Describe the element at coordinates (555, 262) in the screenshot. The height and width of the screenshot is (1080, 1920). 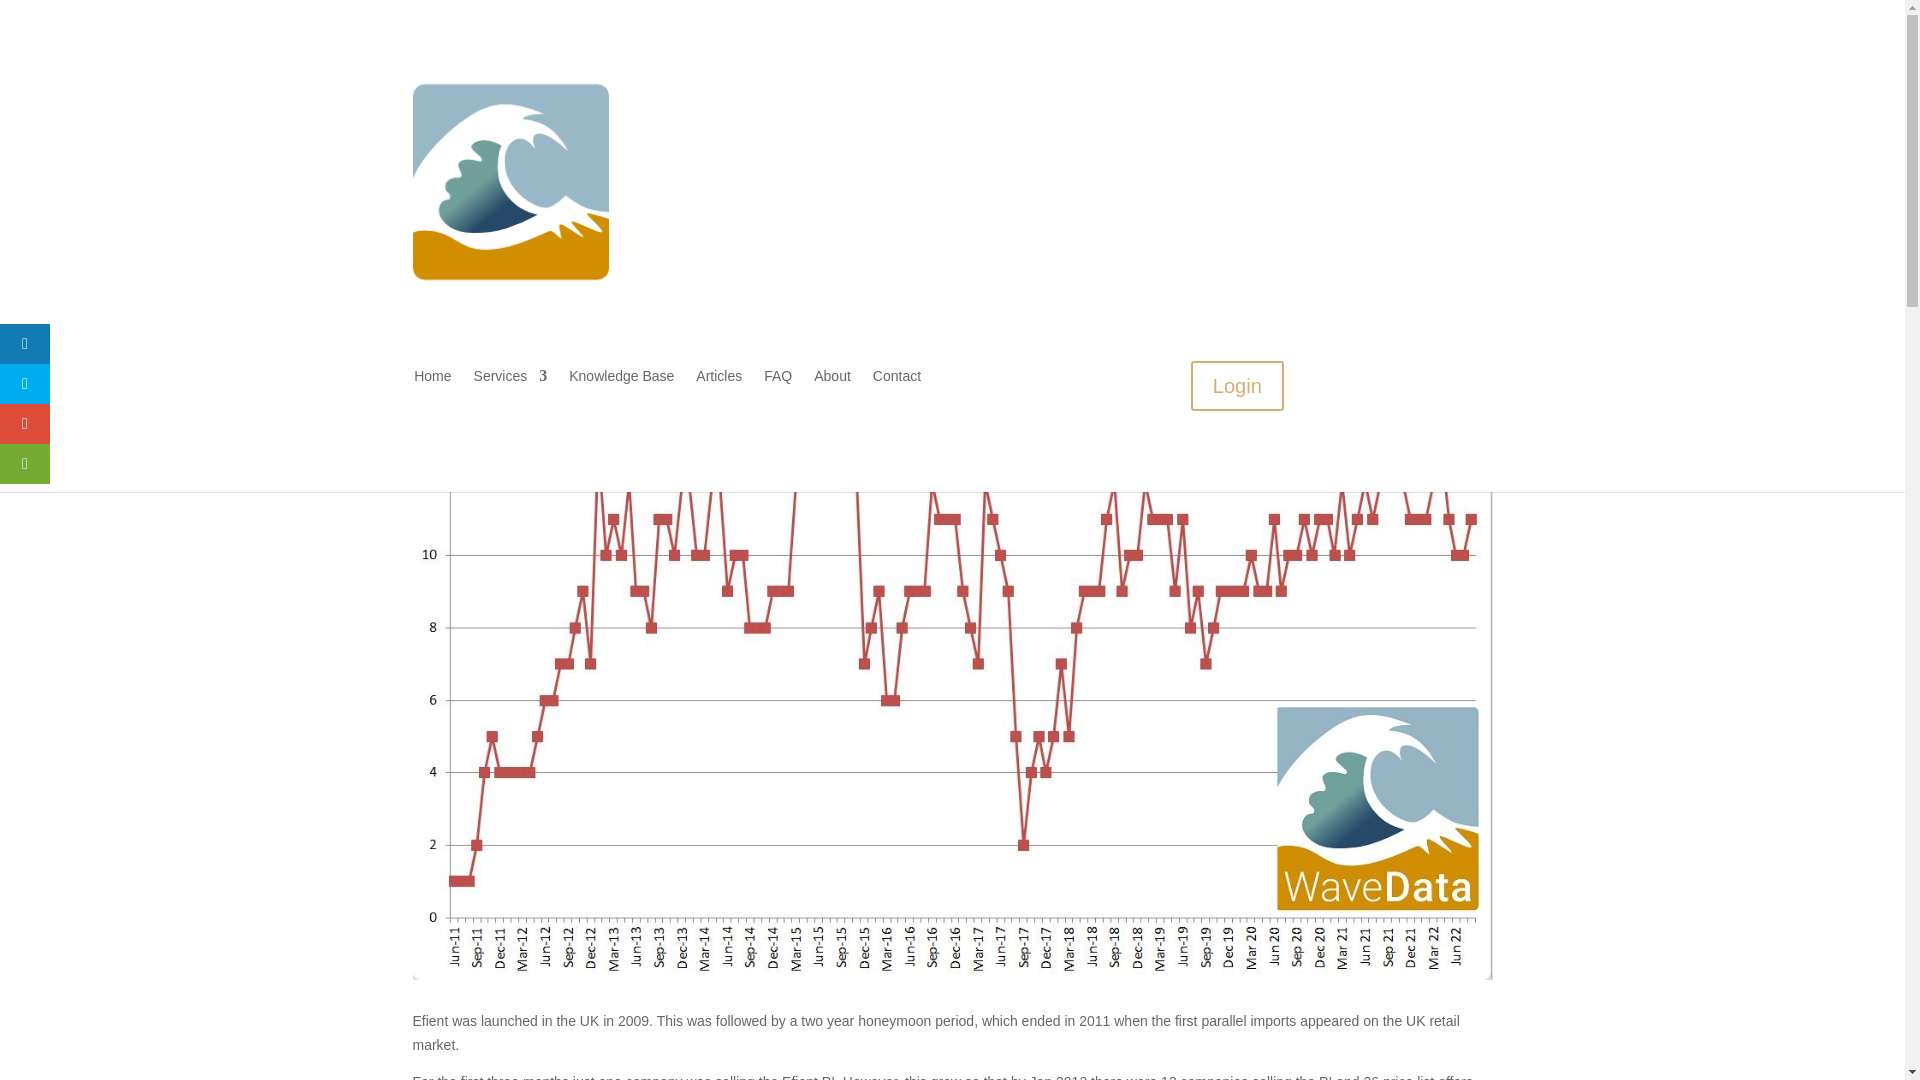
I see `Parallel Imports` at that location.